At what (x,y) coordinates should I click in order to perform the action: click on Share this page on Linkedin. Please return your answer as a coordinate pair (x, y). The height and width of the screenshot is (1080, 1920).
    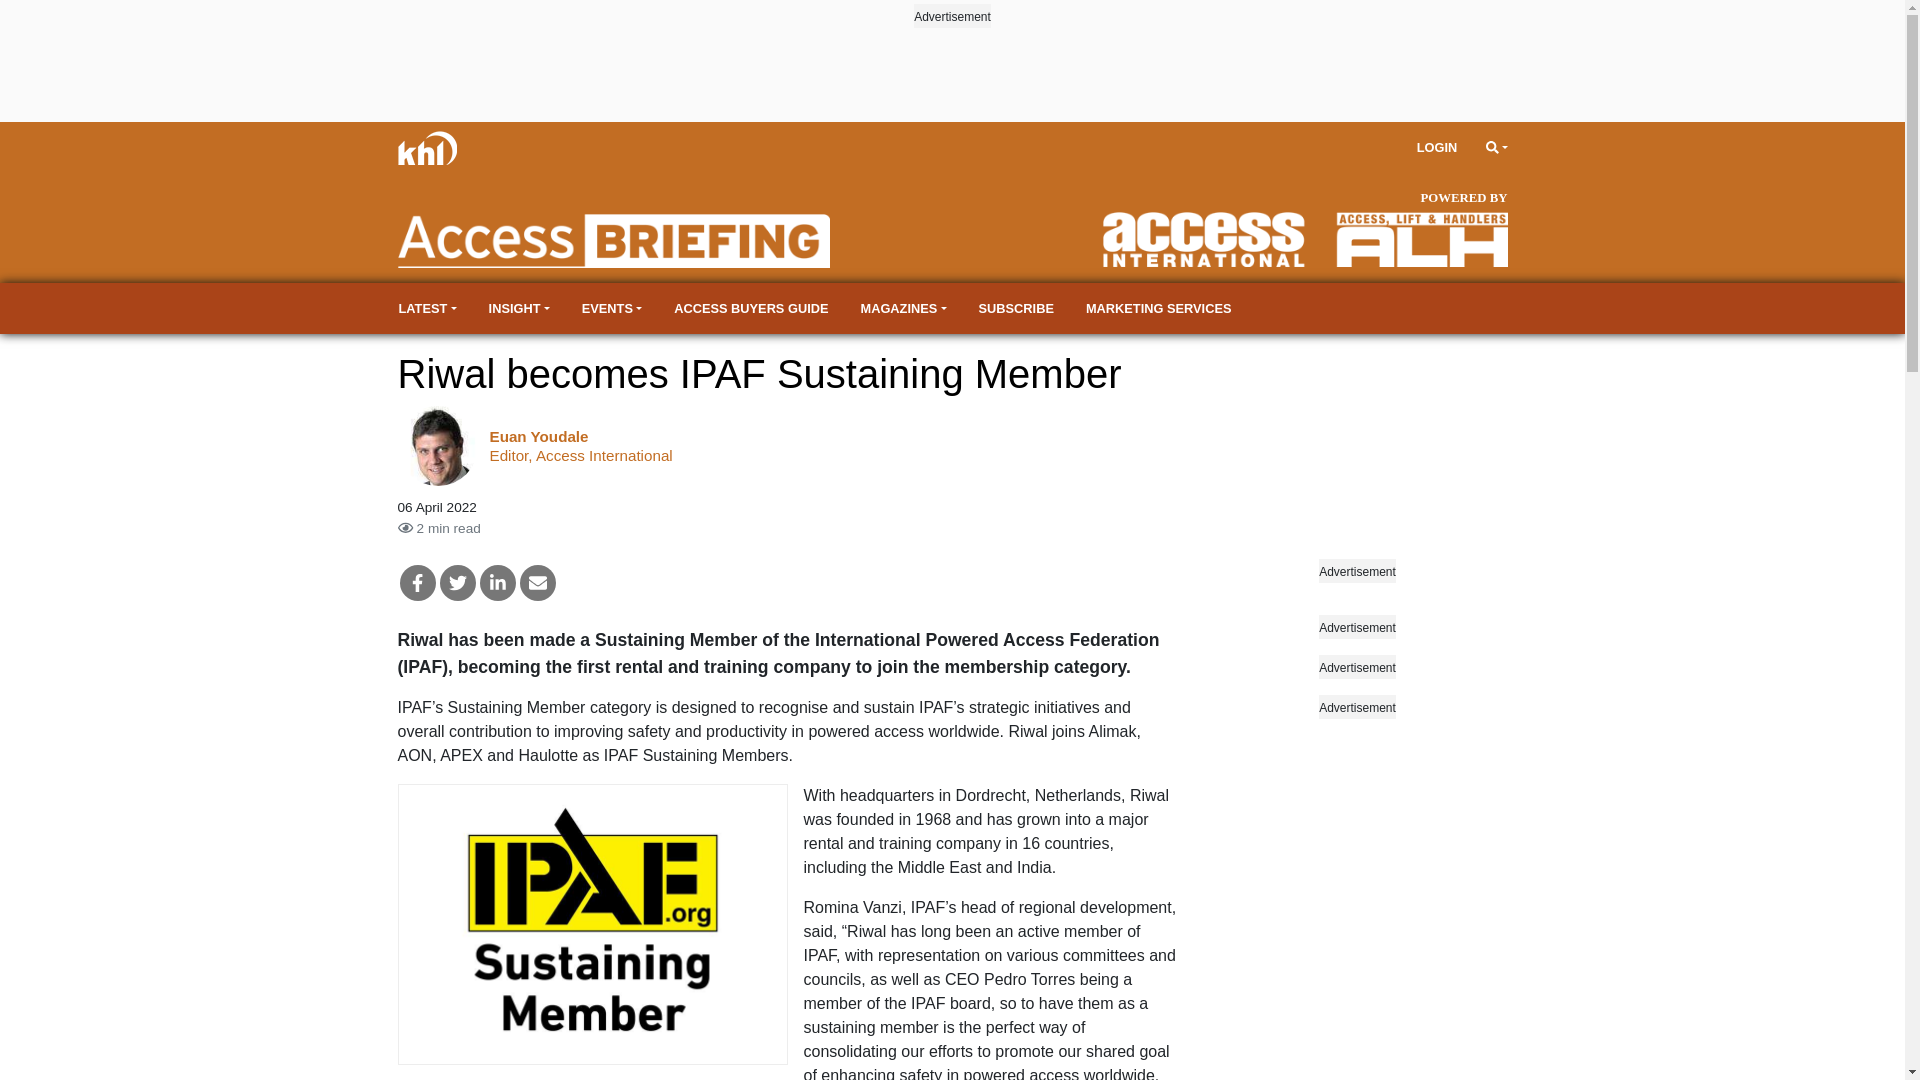
    Looking at the image, I should click on (498, 582).